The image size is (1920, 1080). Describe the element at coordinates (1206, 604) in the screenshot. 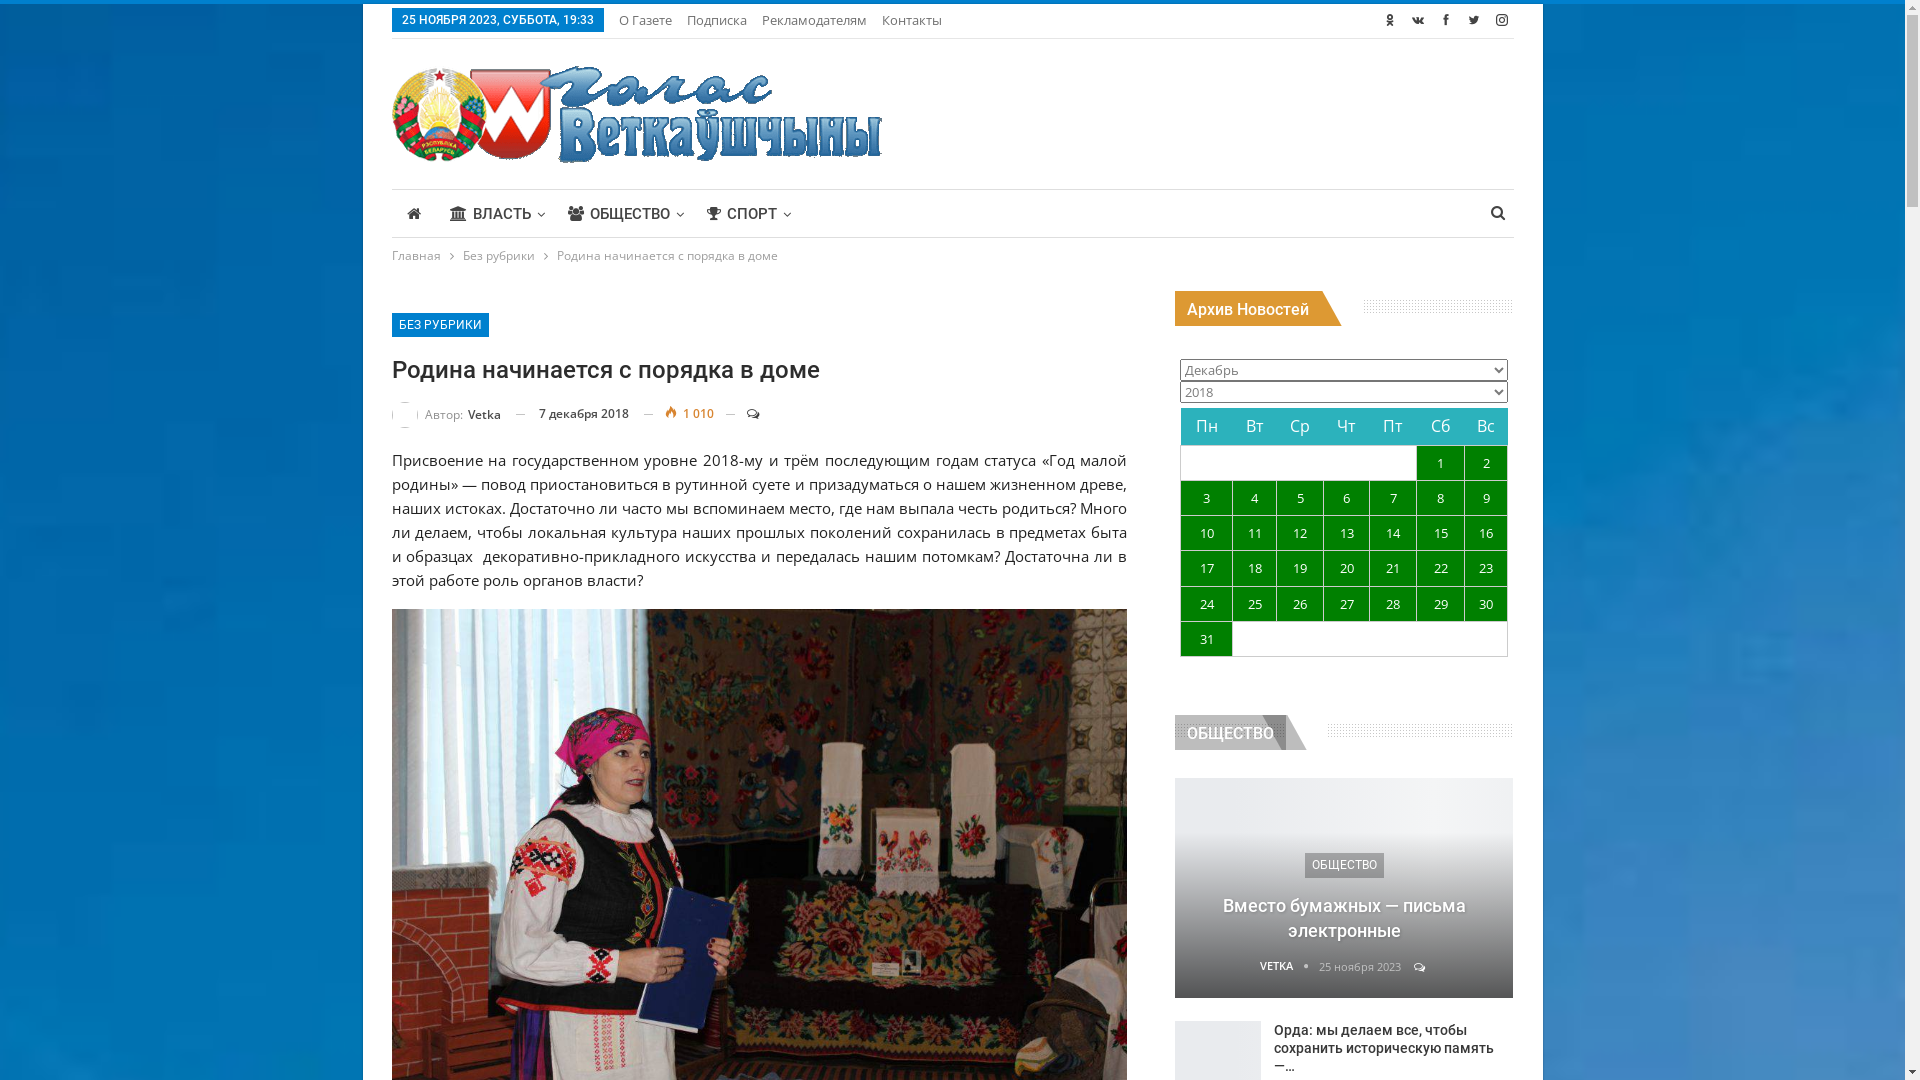

I see `24` at that location.